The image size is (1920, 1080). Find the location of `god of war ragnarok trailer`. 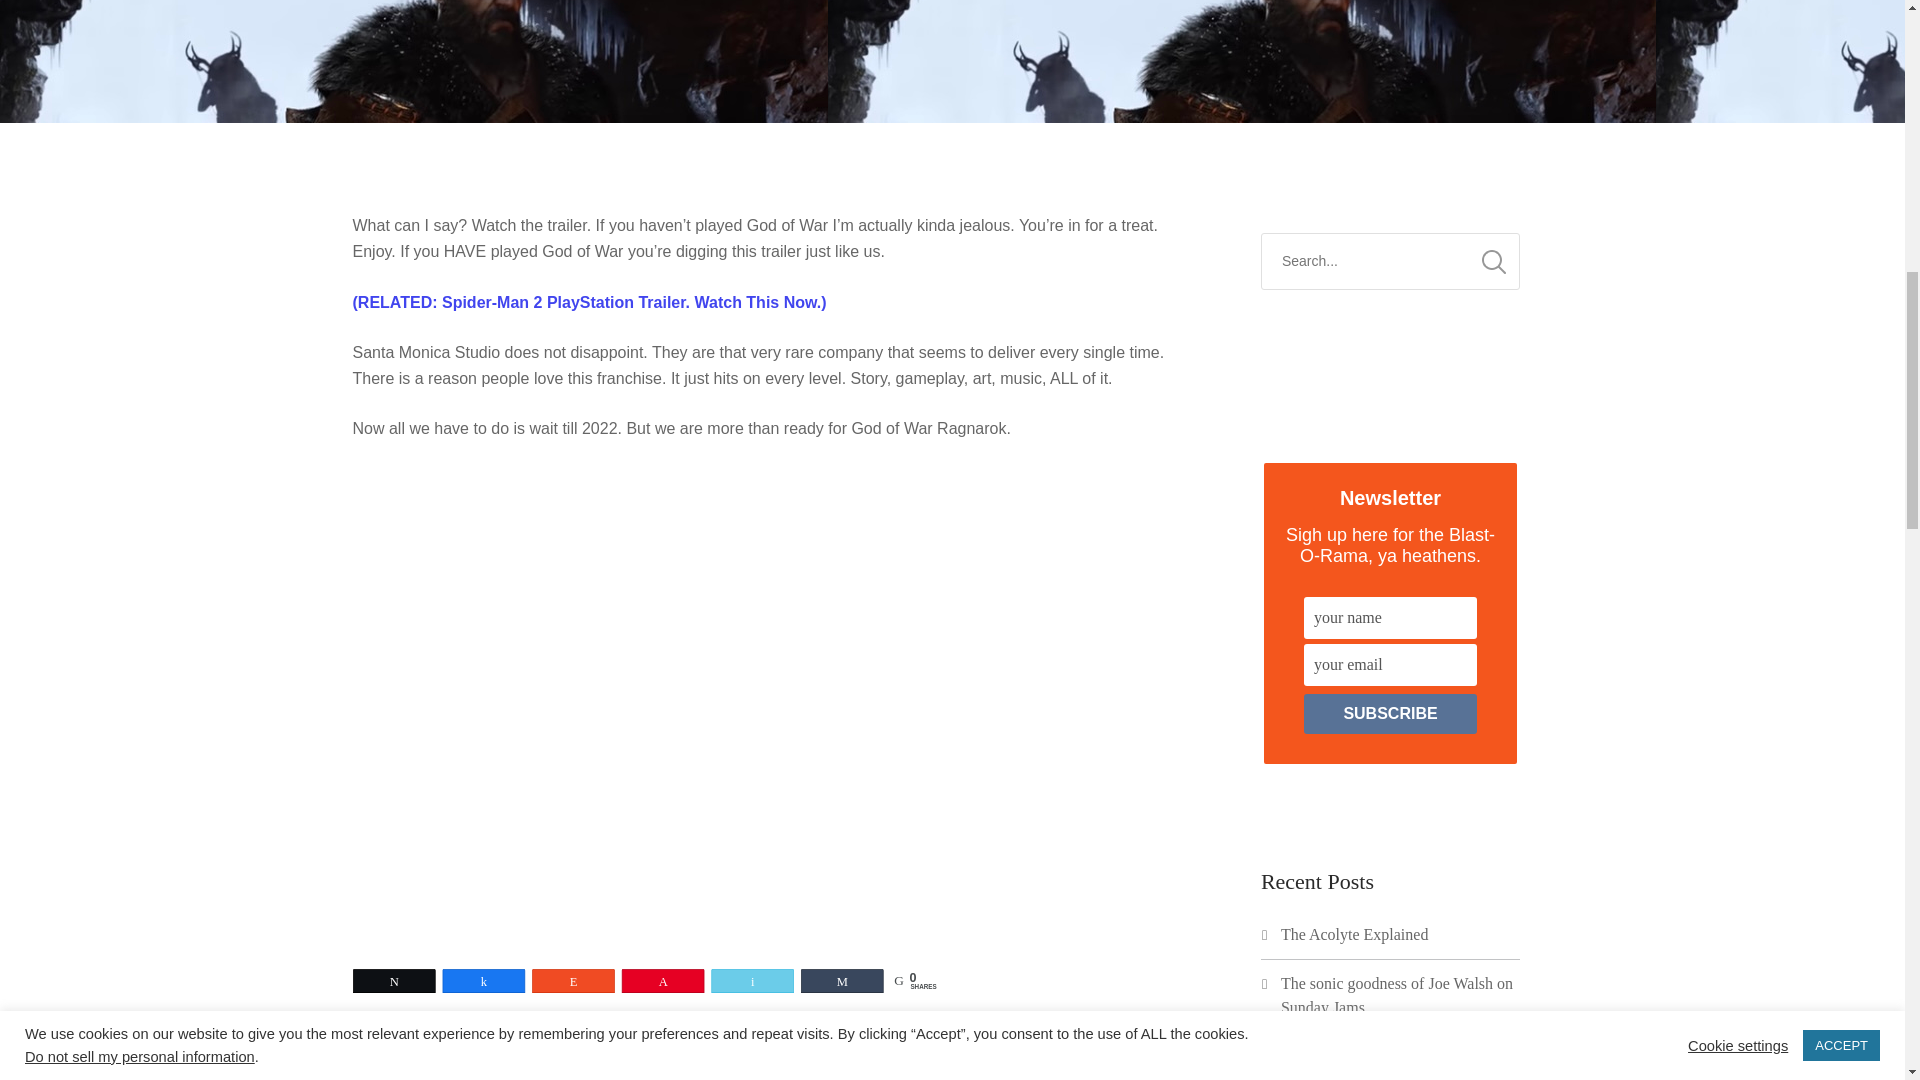

god of war ragnarok trailer is located at coordinates (990, 1032).